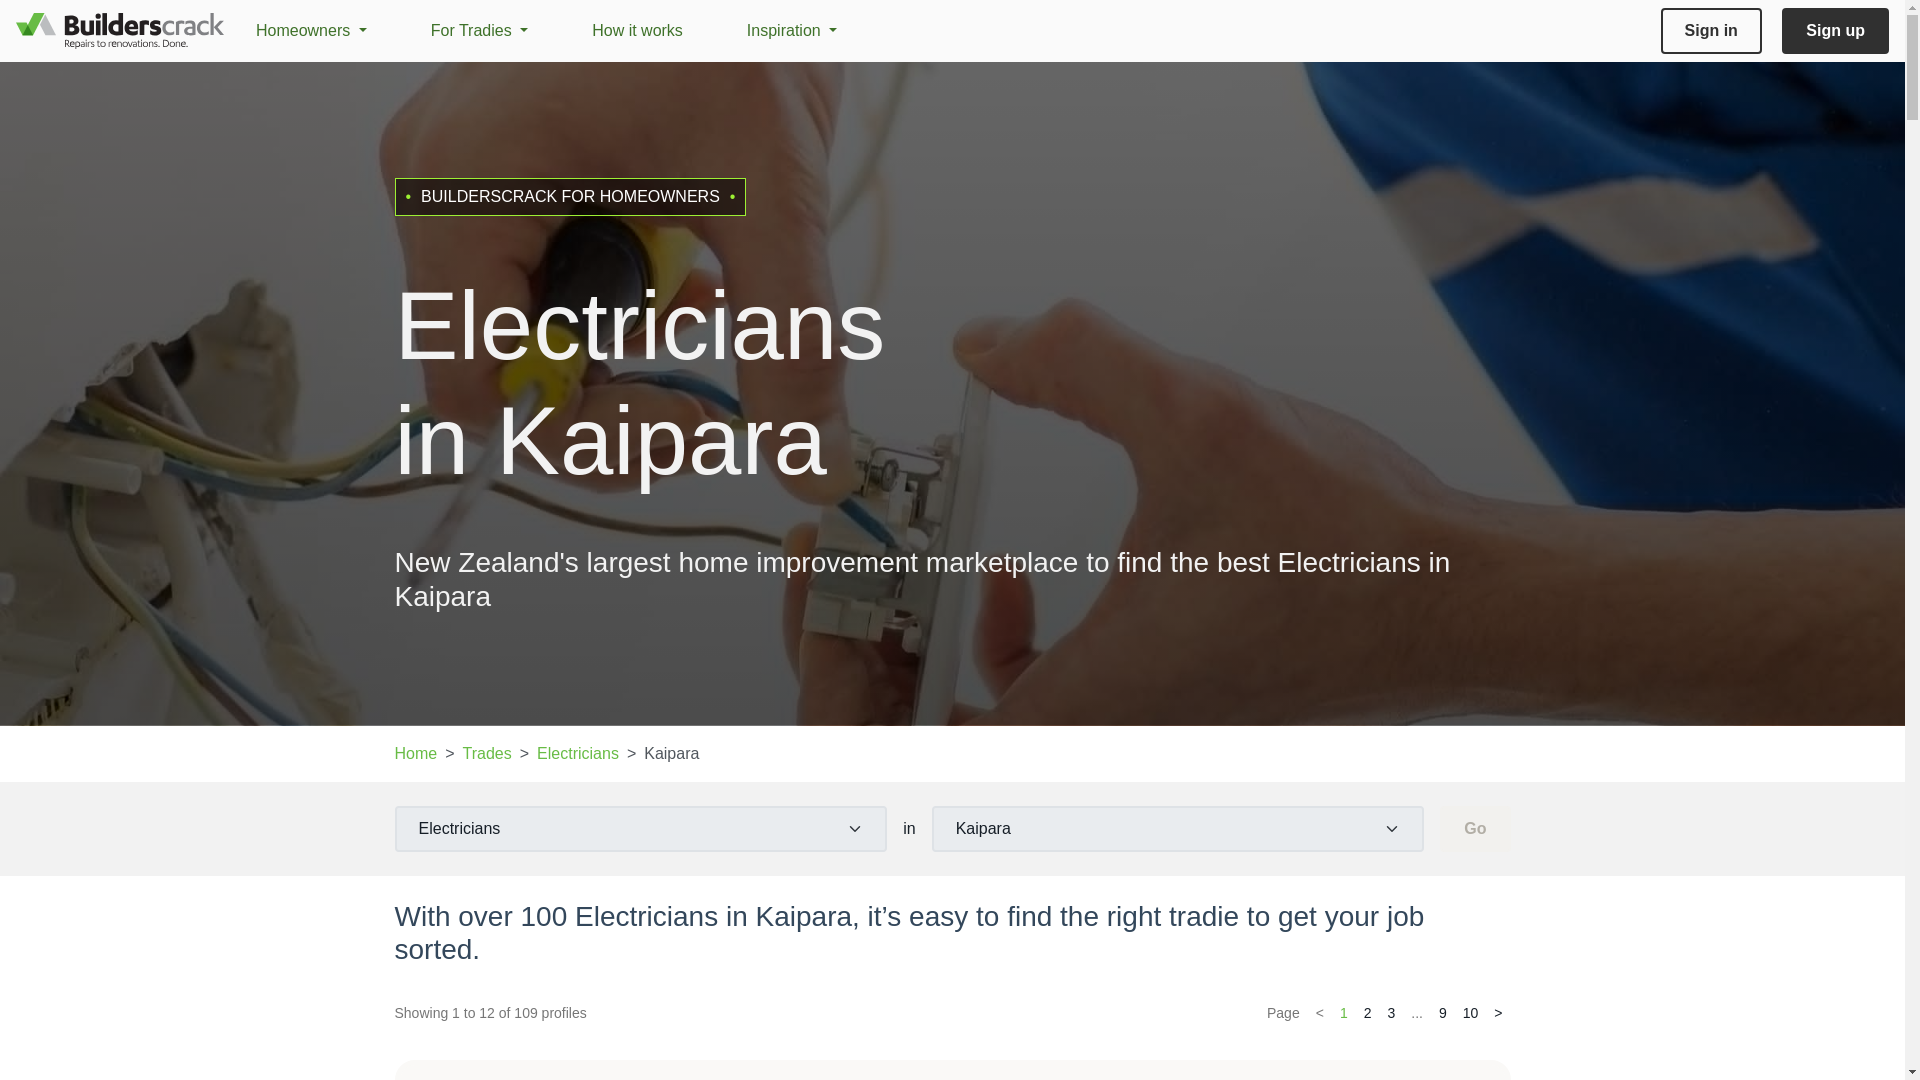  What do you see at coordinates (1470, 1014) in the screenshot?
I see `10` at bounding box center [1470, 1014].